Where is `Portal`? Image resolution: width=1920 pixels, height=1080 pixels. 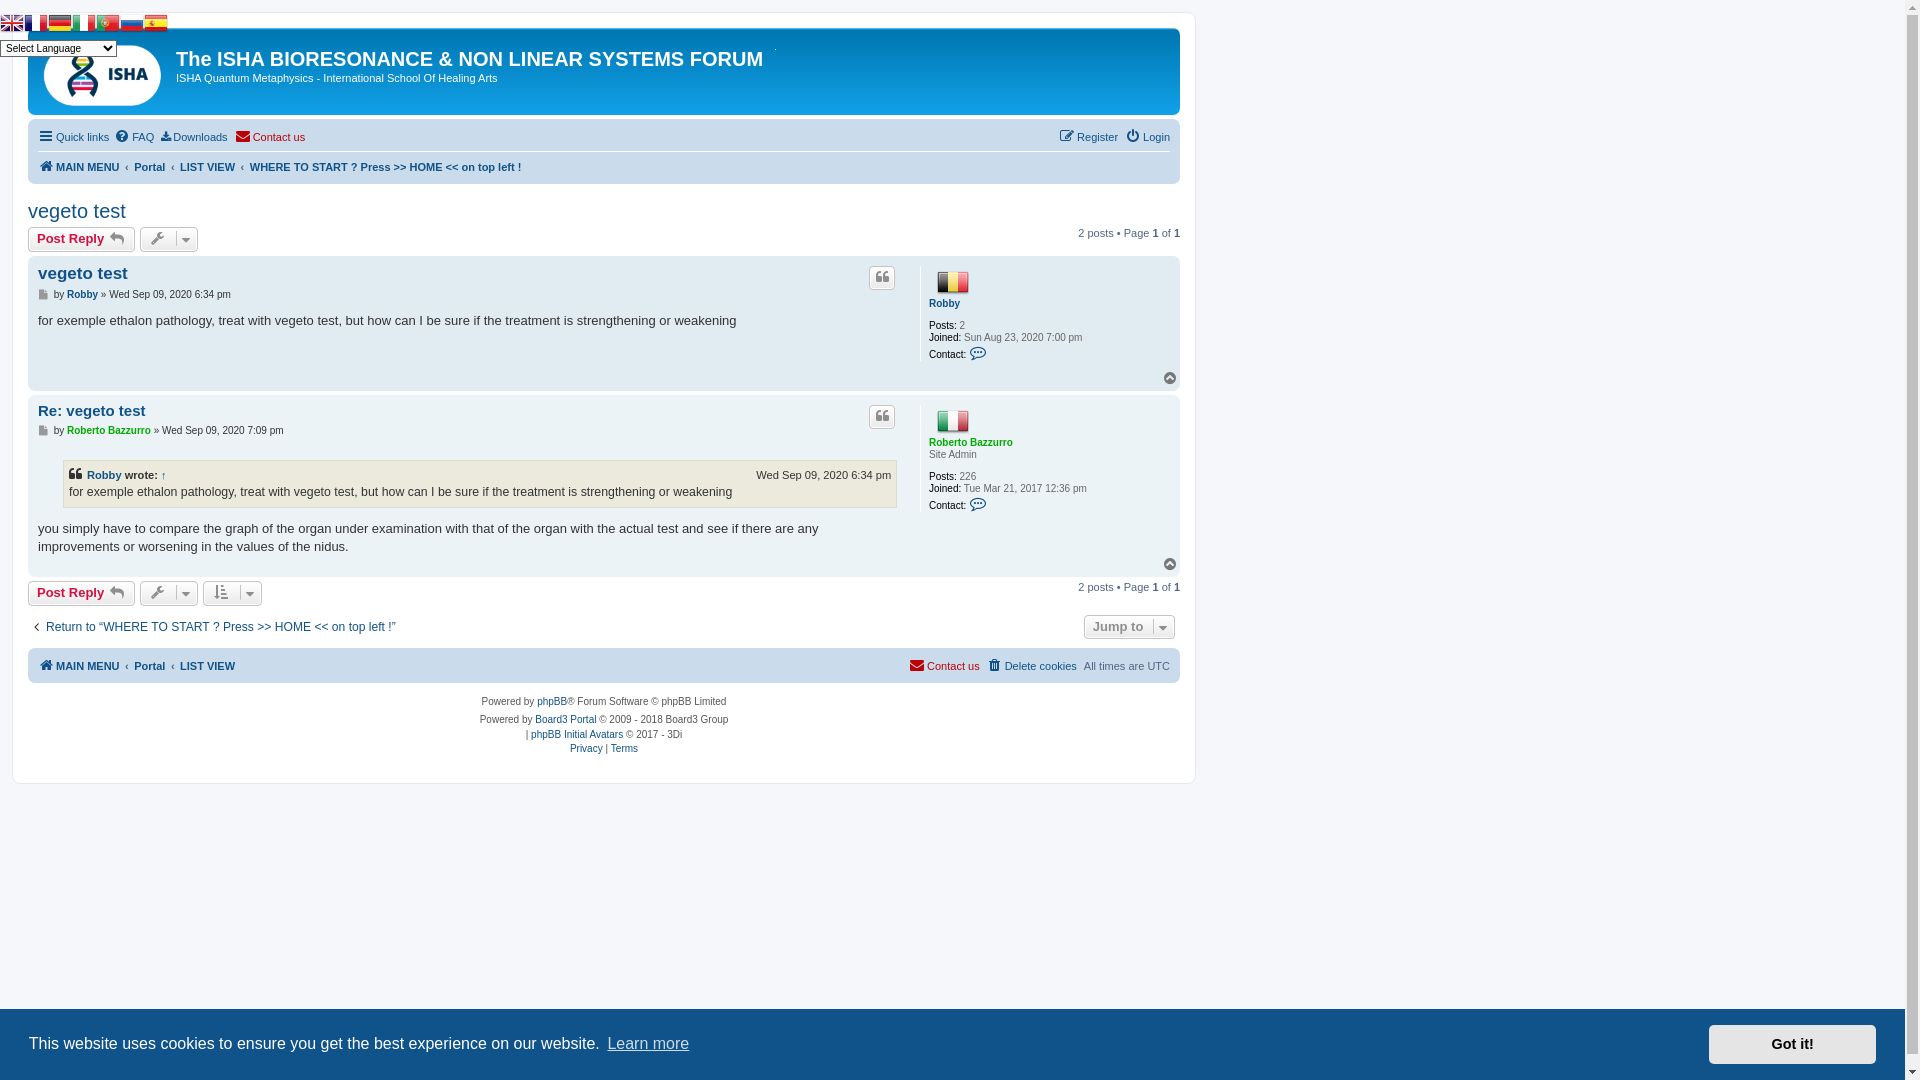
Portal is located at coordinates (150, 167).